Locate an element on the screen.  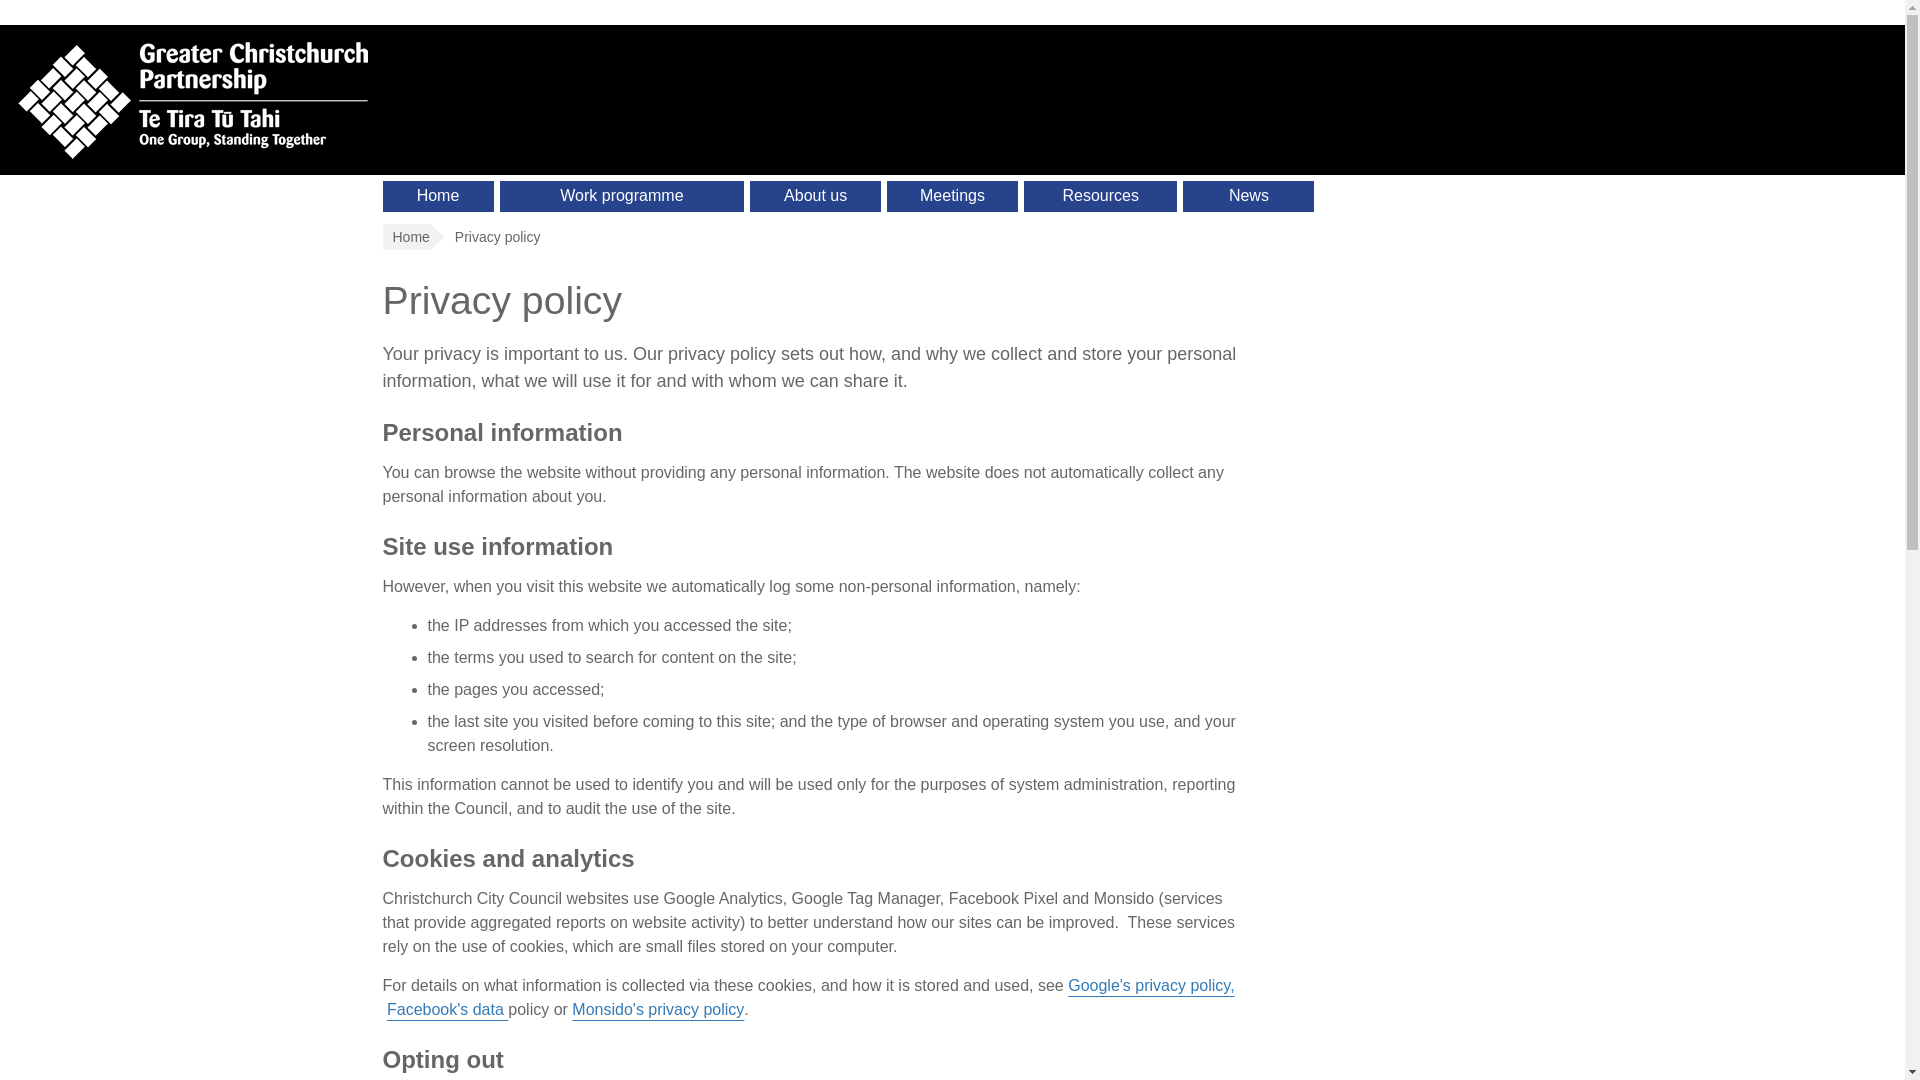
Meetings is located at coordinates (952, 196).